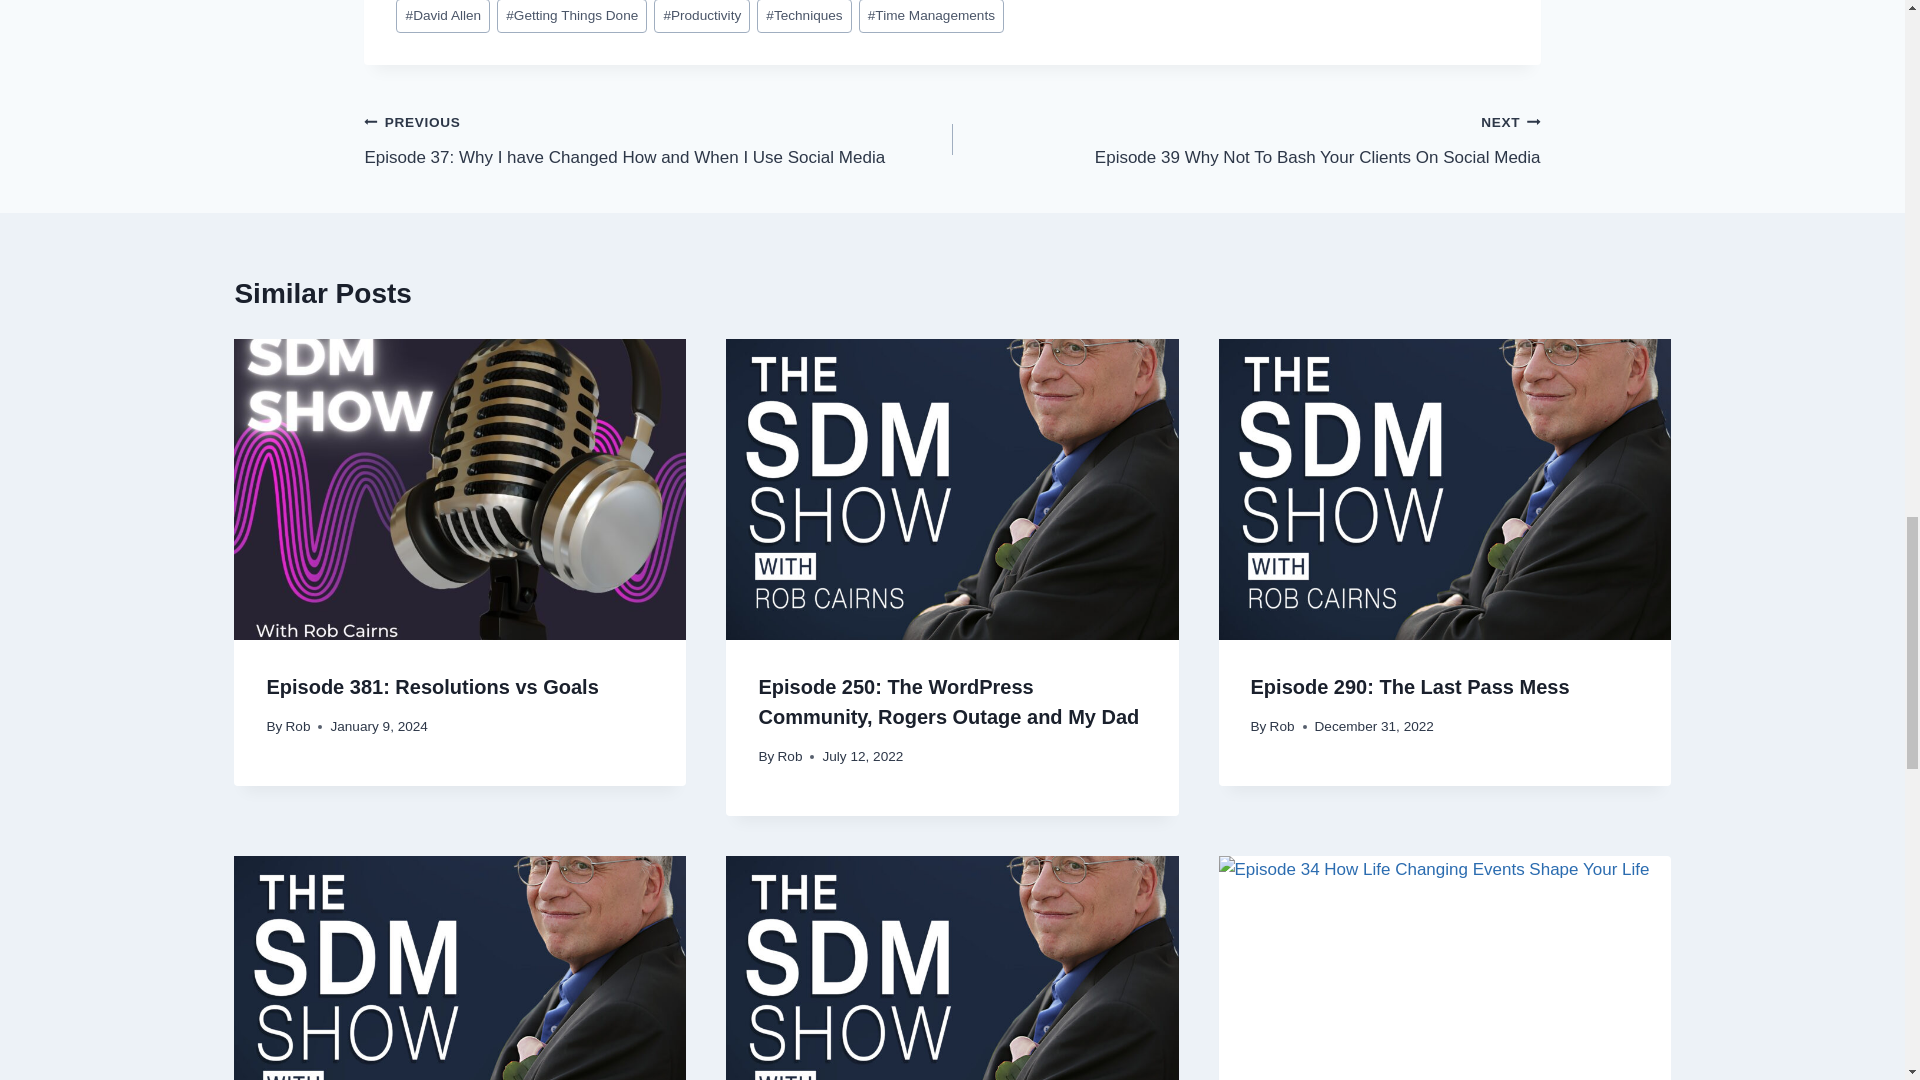 This screenshot has height=1080, width=1920. What do you see at coordinates (442, 16) in the screenshot?
I see `David Allen` at bounding box center [442, 16].